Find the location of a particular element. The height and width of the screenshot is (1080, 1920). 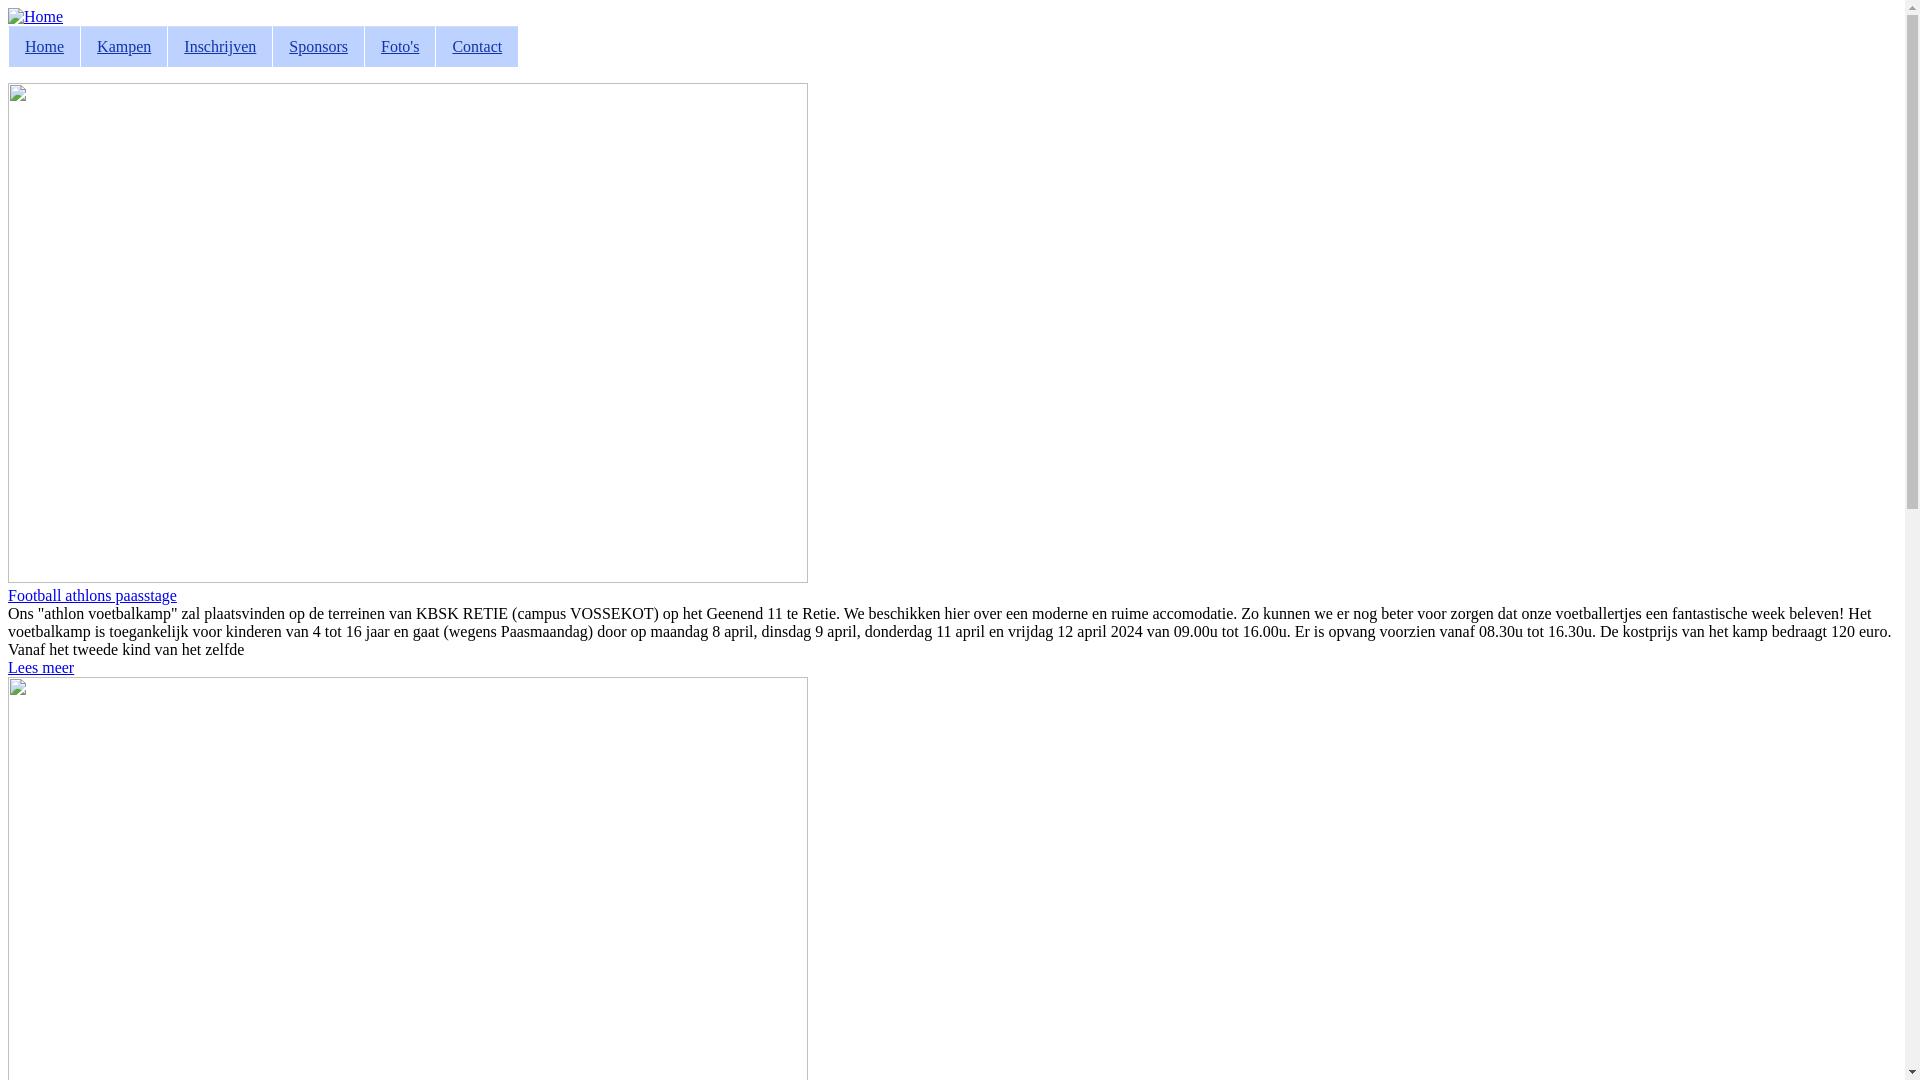

Home is located at coordinates (36, 16).